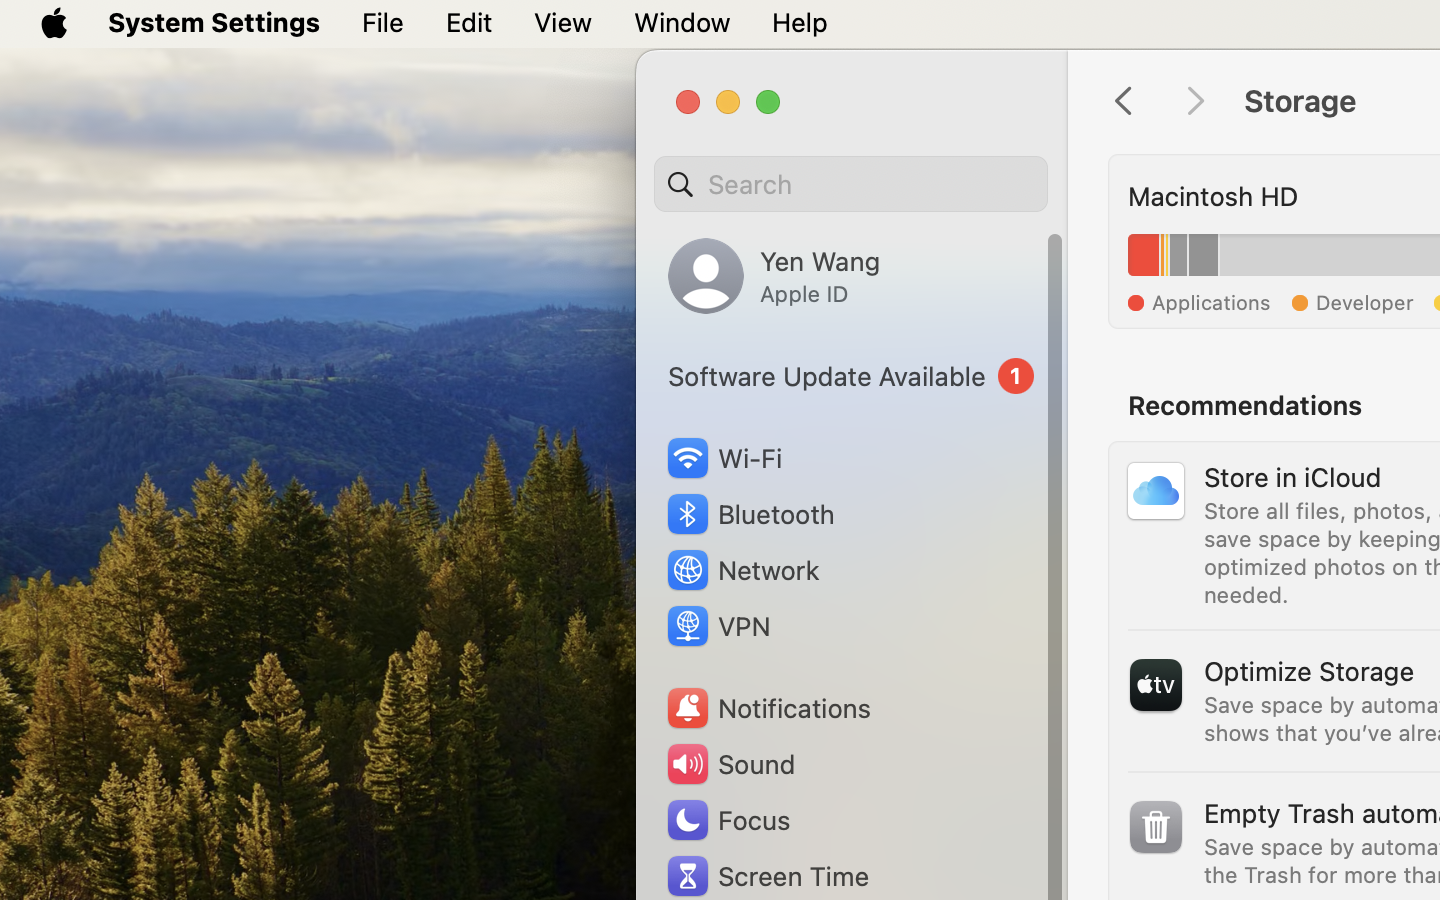  I want to click on Notifications, so click(768, 708).